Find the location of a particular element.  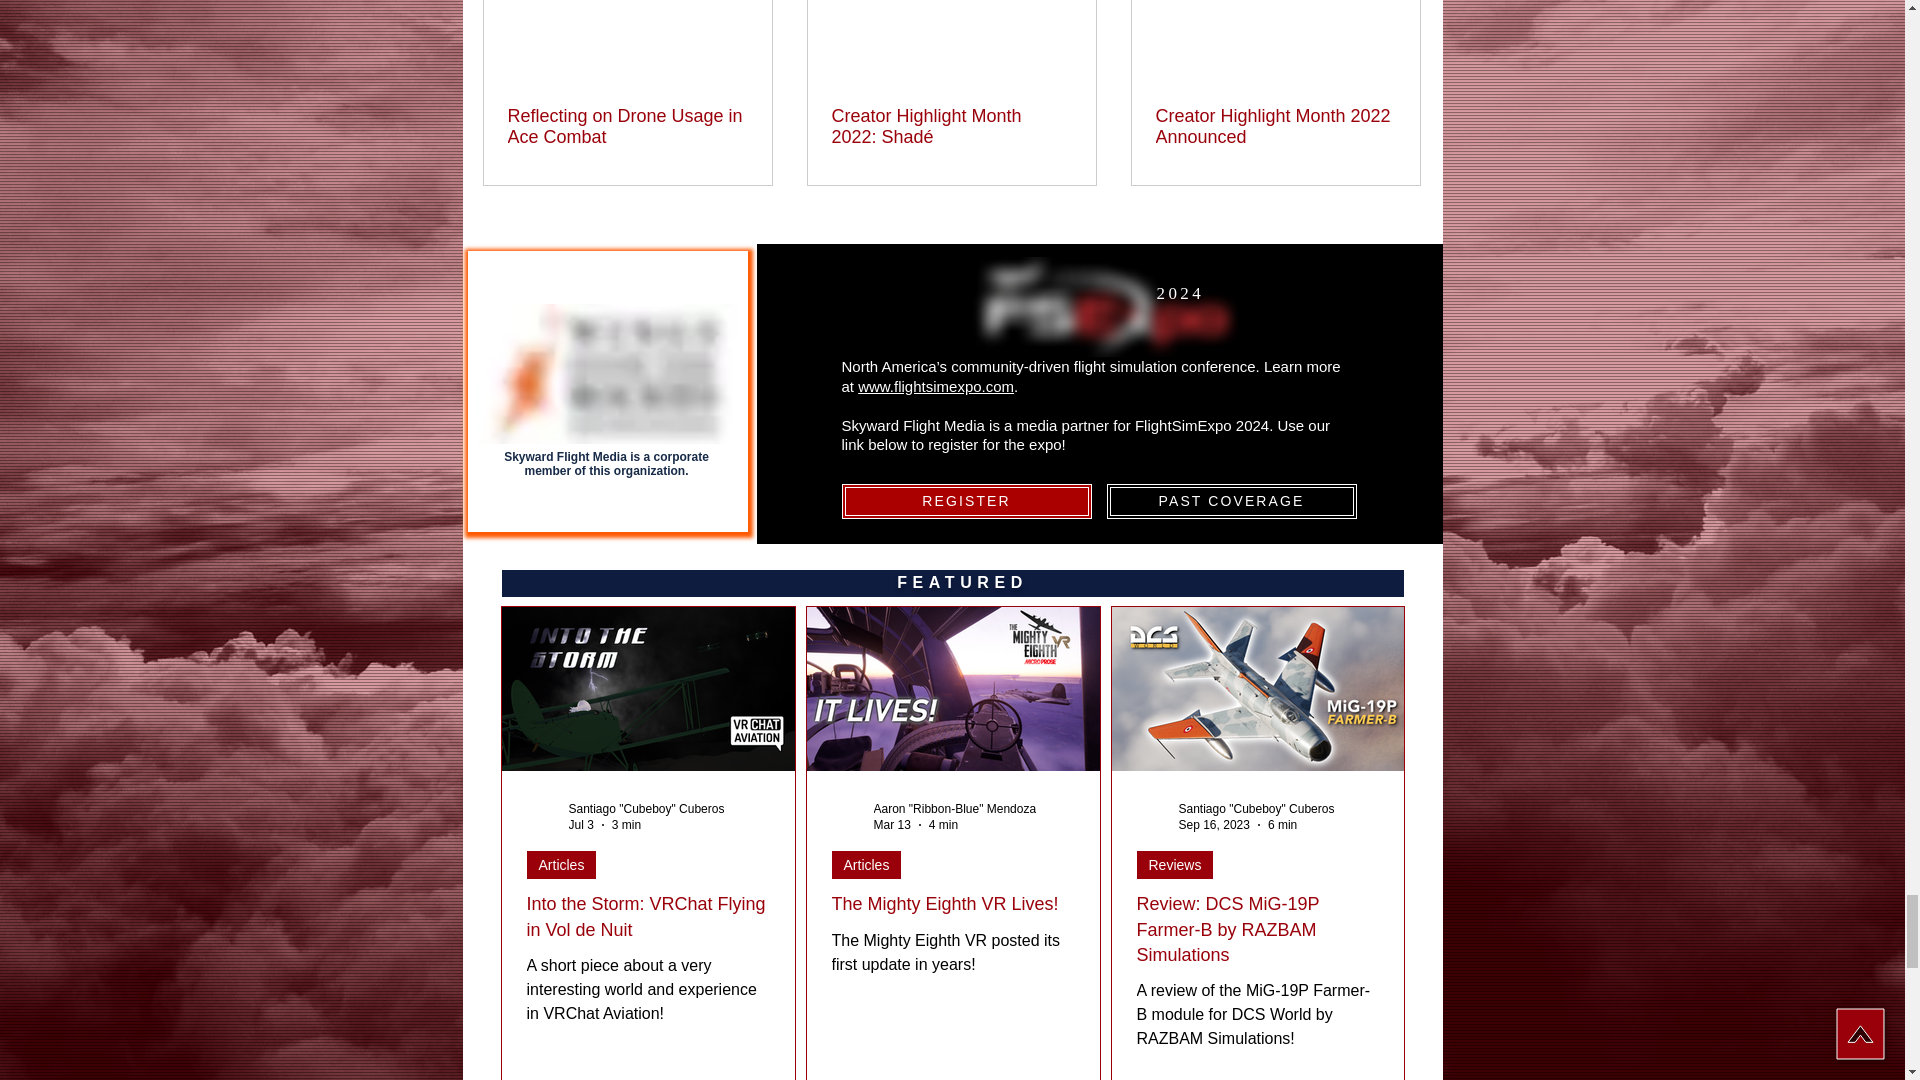

Jul 3 is located at coordinates (580, 824).